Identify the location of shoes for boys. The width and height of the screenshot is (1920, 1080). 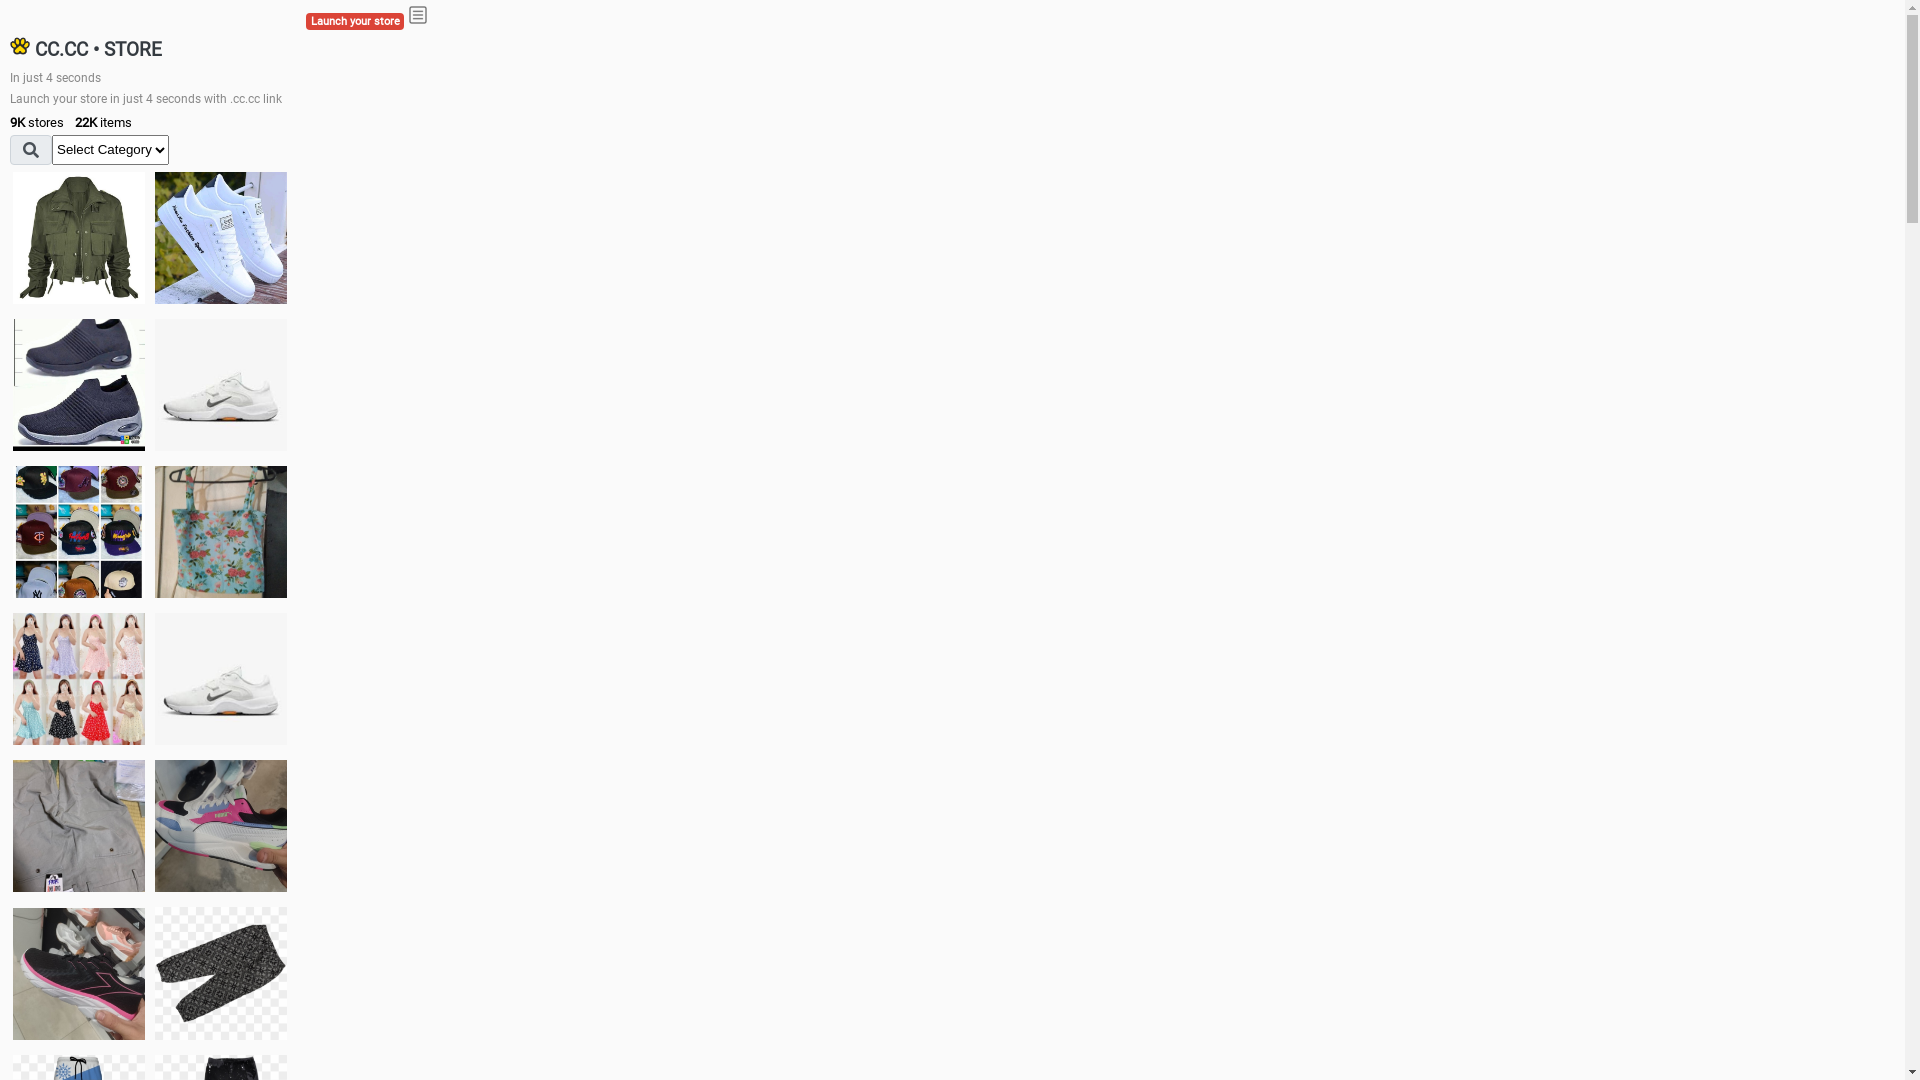
(79, 385).